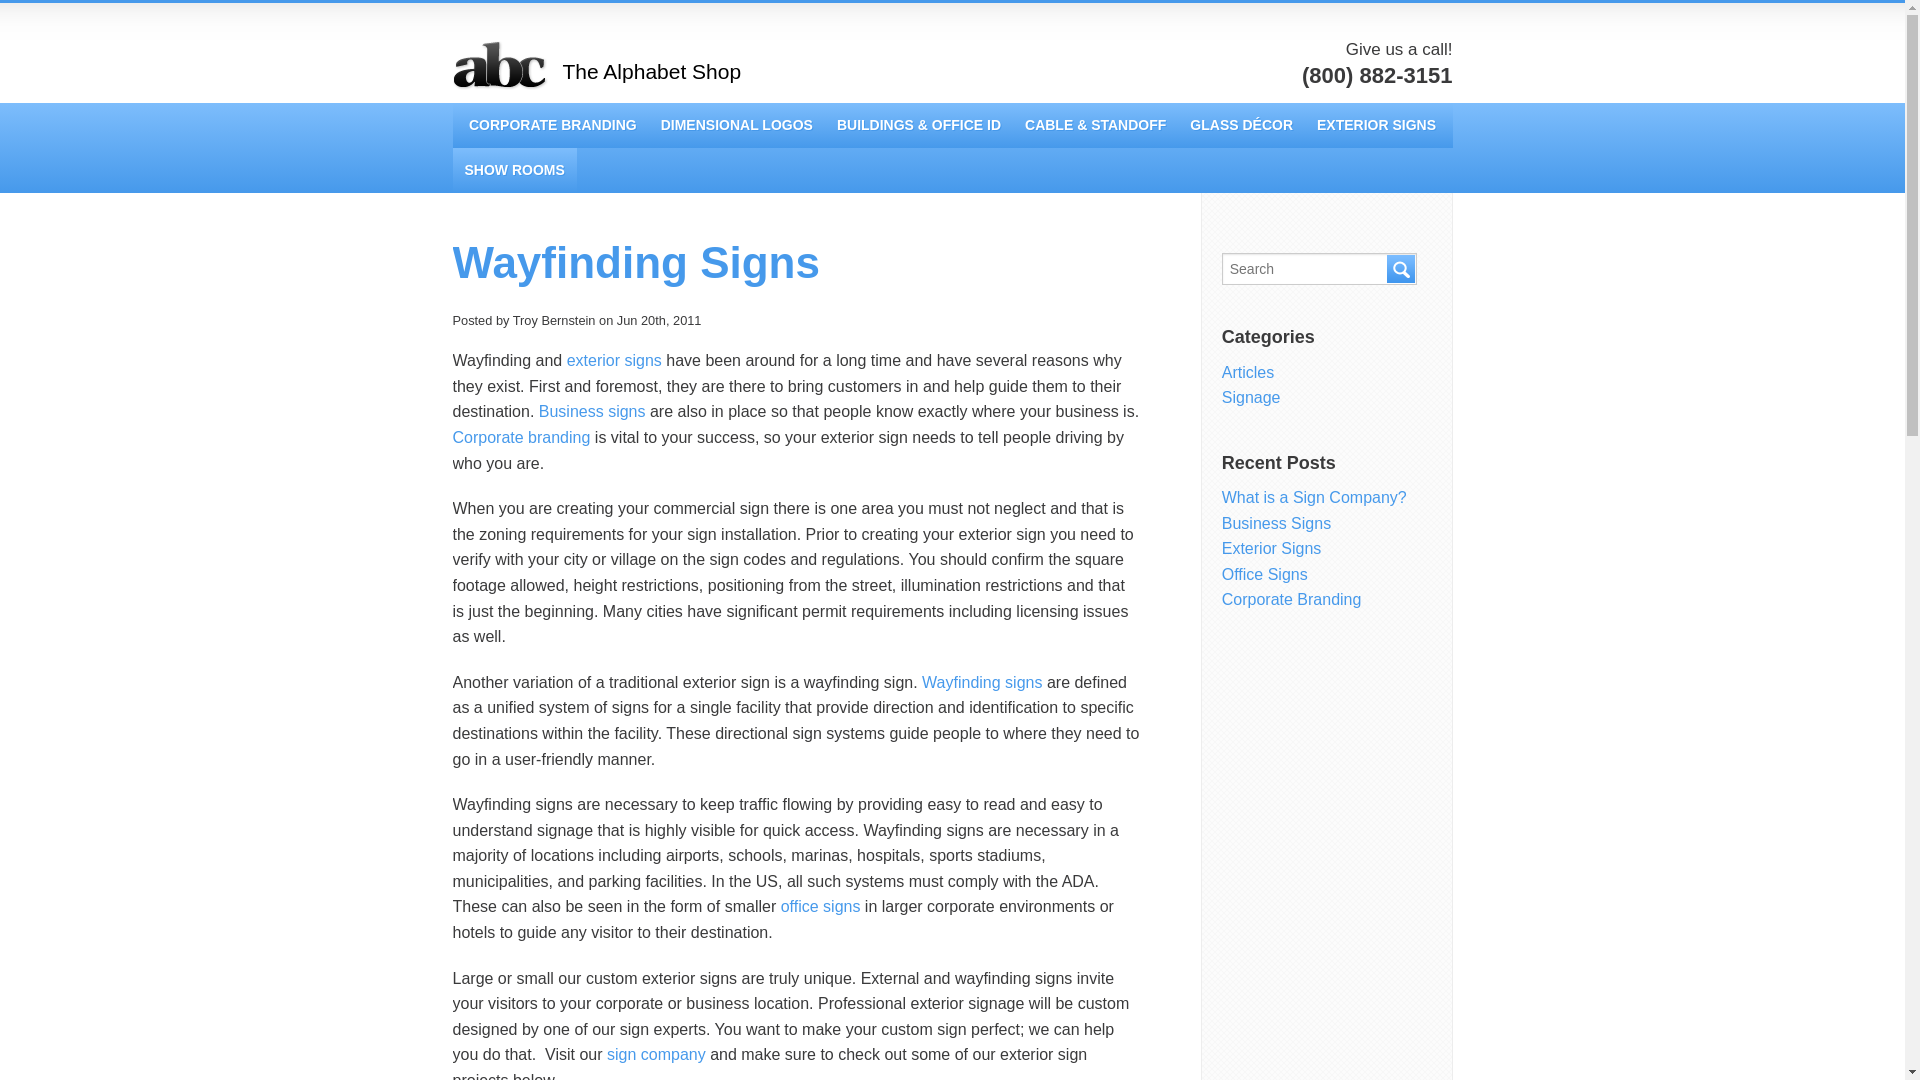  Describe the element at coordinates (635, 262) in the screenshot. I see `Wayfinding Signs` at that location.